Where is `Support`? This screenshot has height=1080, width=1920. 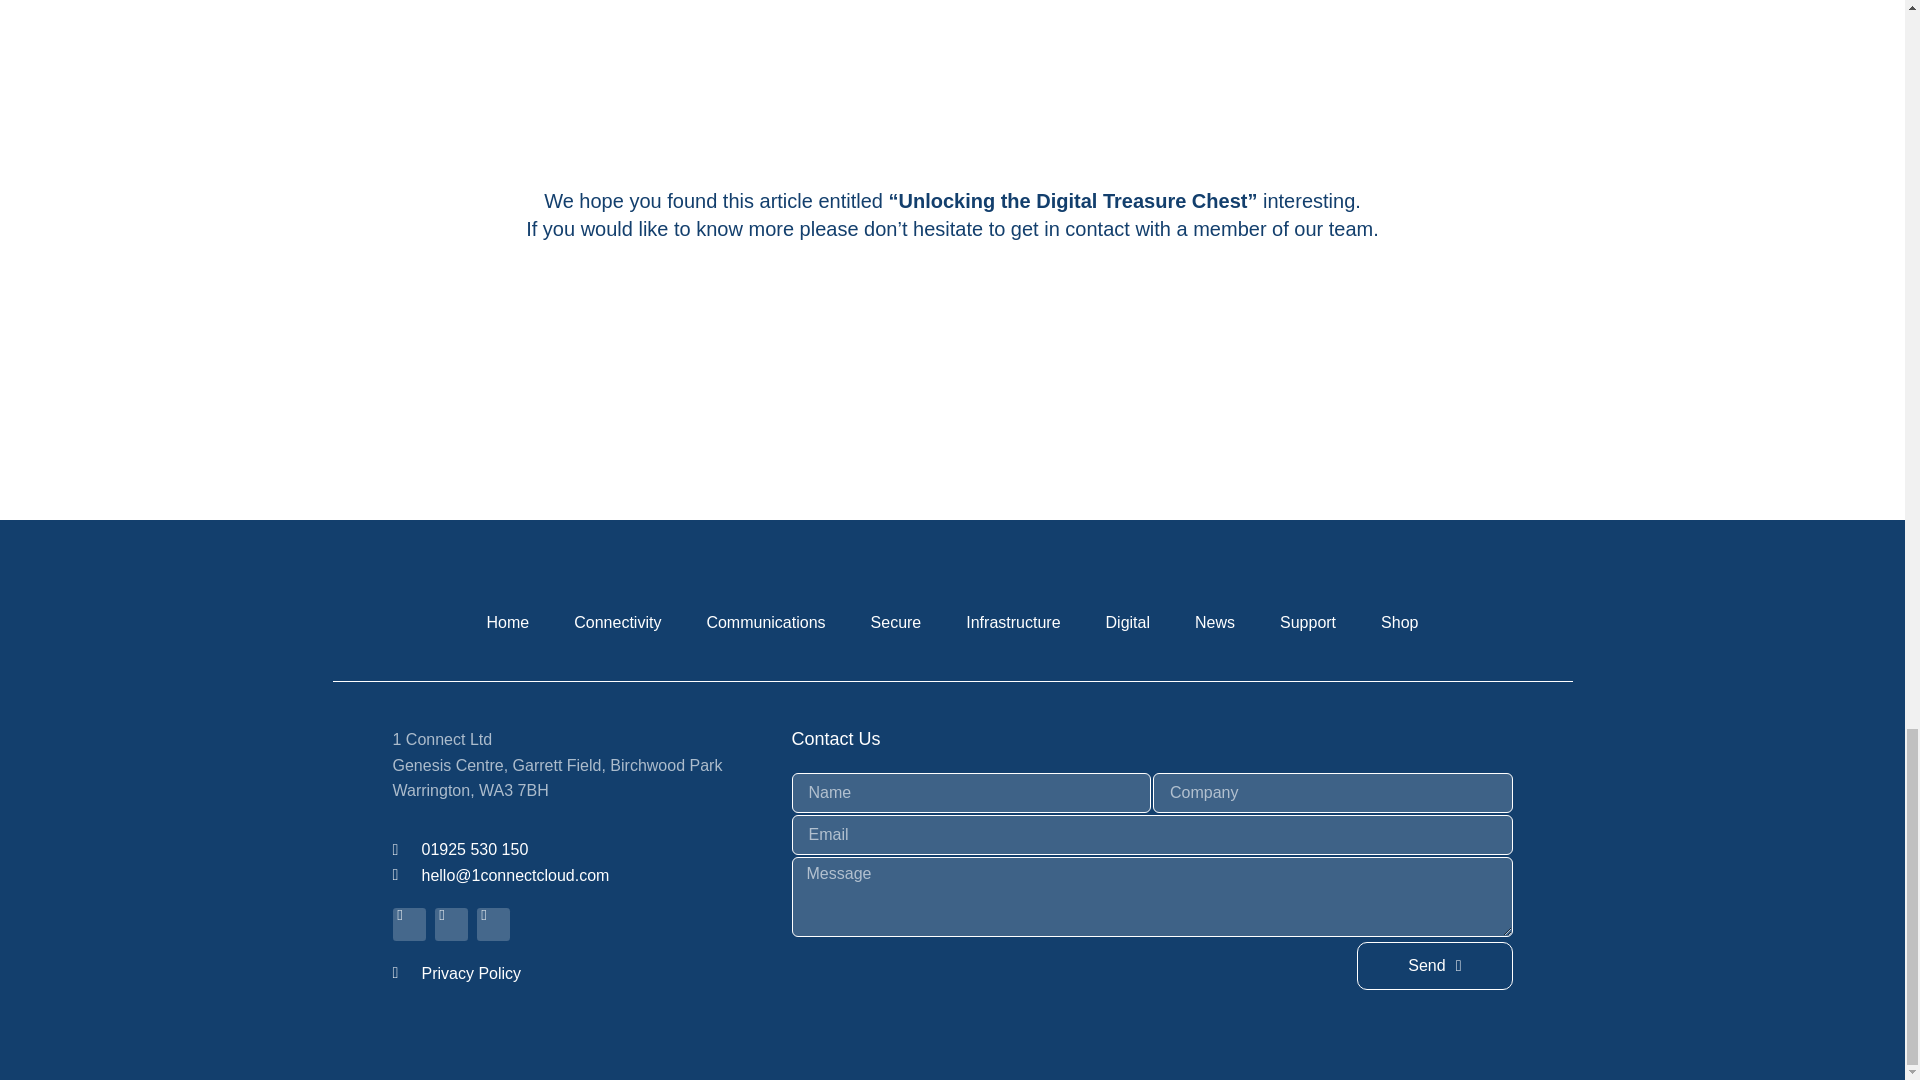
Support is located at coordinates (896, 622).